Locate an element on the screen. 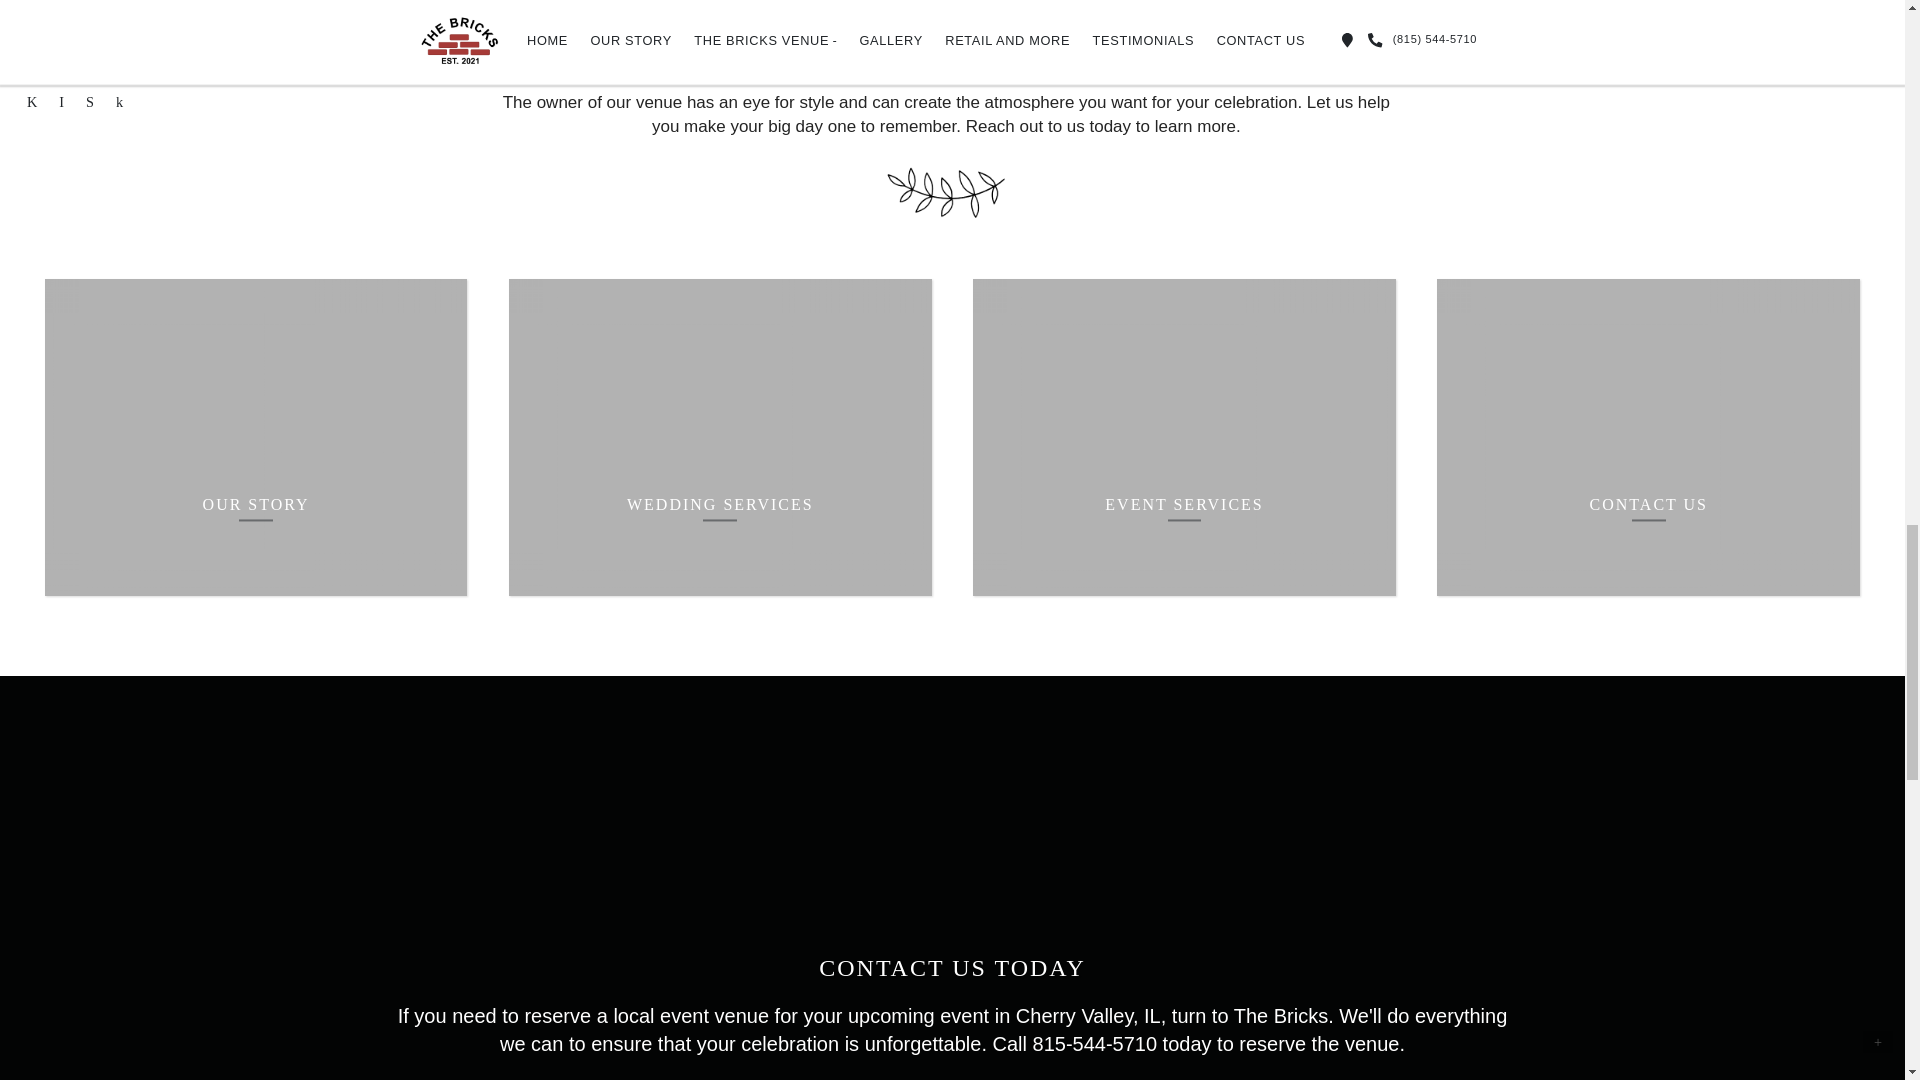 This screenshot has height=1080, width=1920. CONTACT US is located at coordinates (1648, 437).